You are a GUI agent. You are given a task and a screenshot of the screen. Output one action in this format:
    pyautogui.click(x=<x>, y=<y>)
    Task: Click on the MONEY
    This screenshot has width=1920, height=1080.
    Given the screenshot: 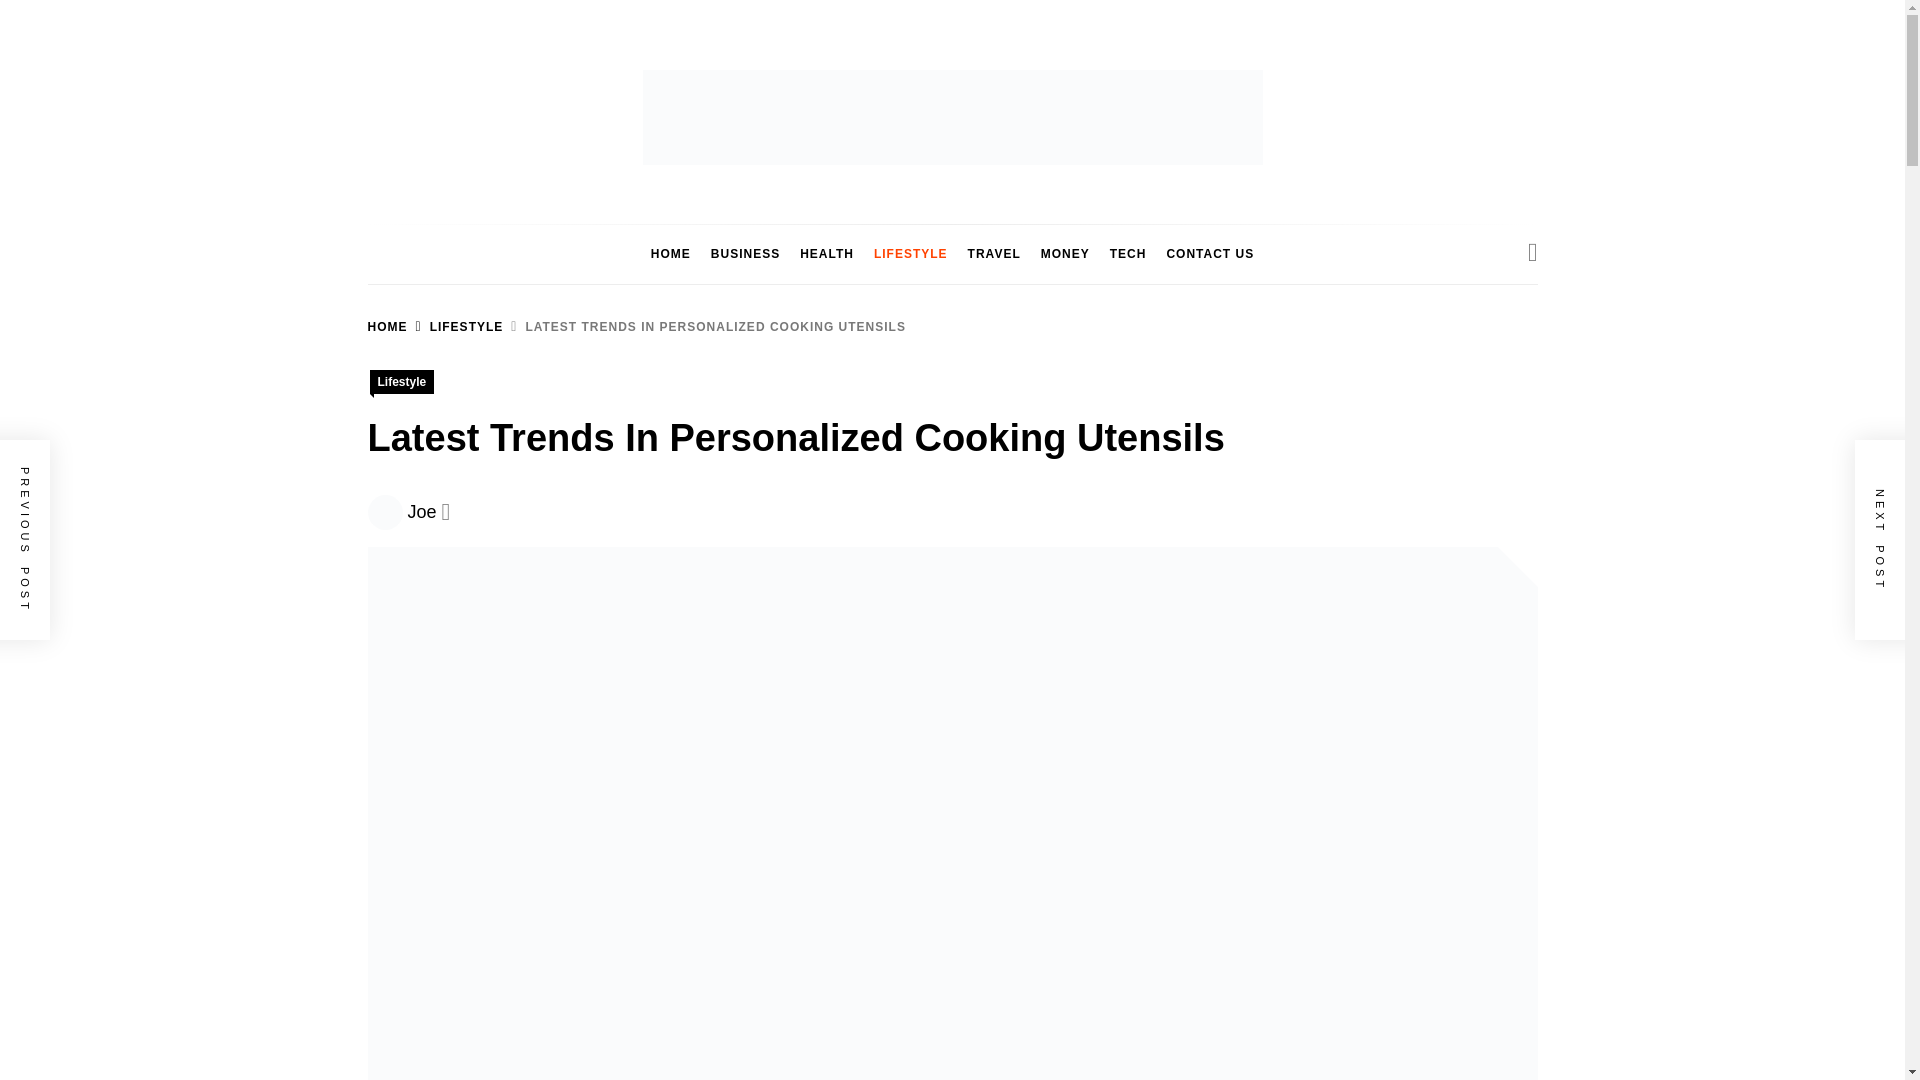 What is the action you would take?
    pyautogui.click(x=1066, y=254)
    